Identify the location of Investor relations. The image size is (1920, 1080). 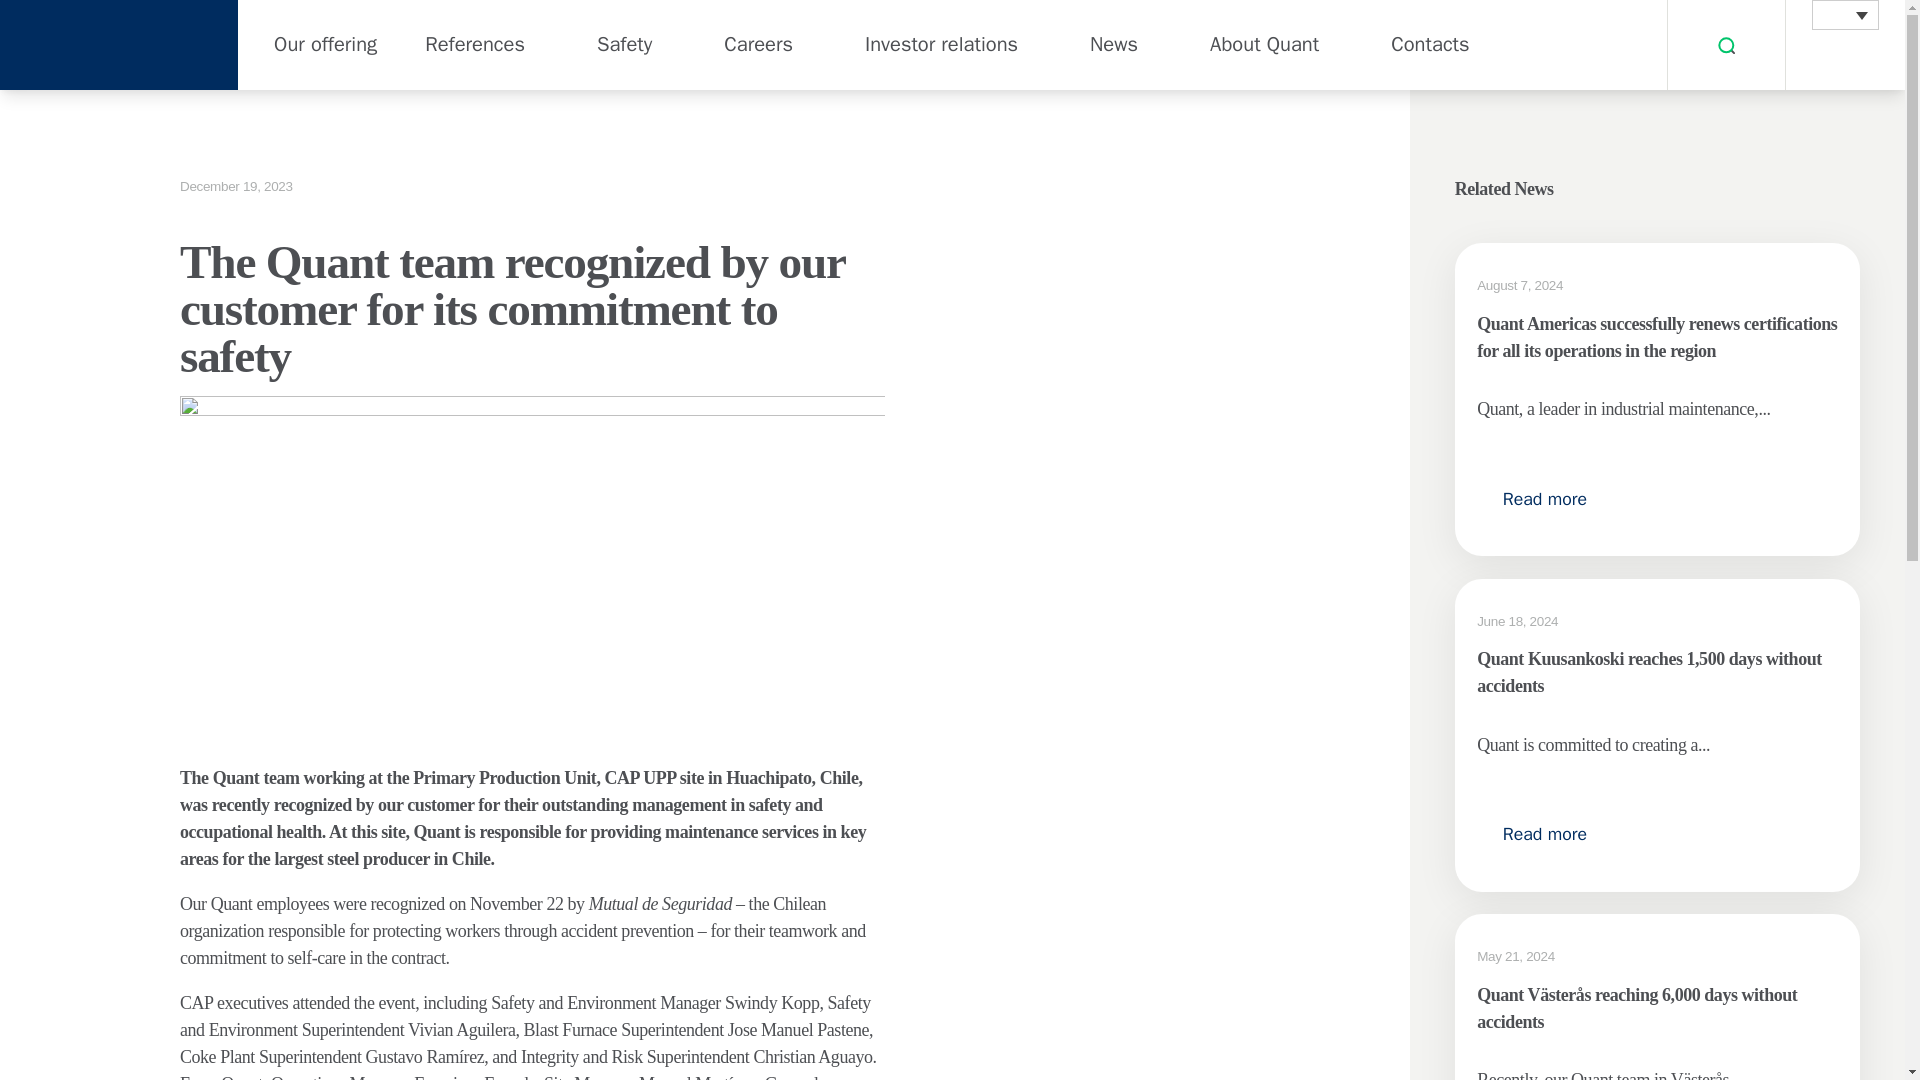
(942, 44).